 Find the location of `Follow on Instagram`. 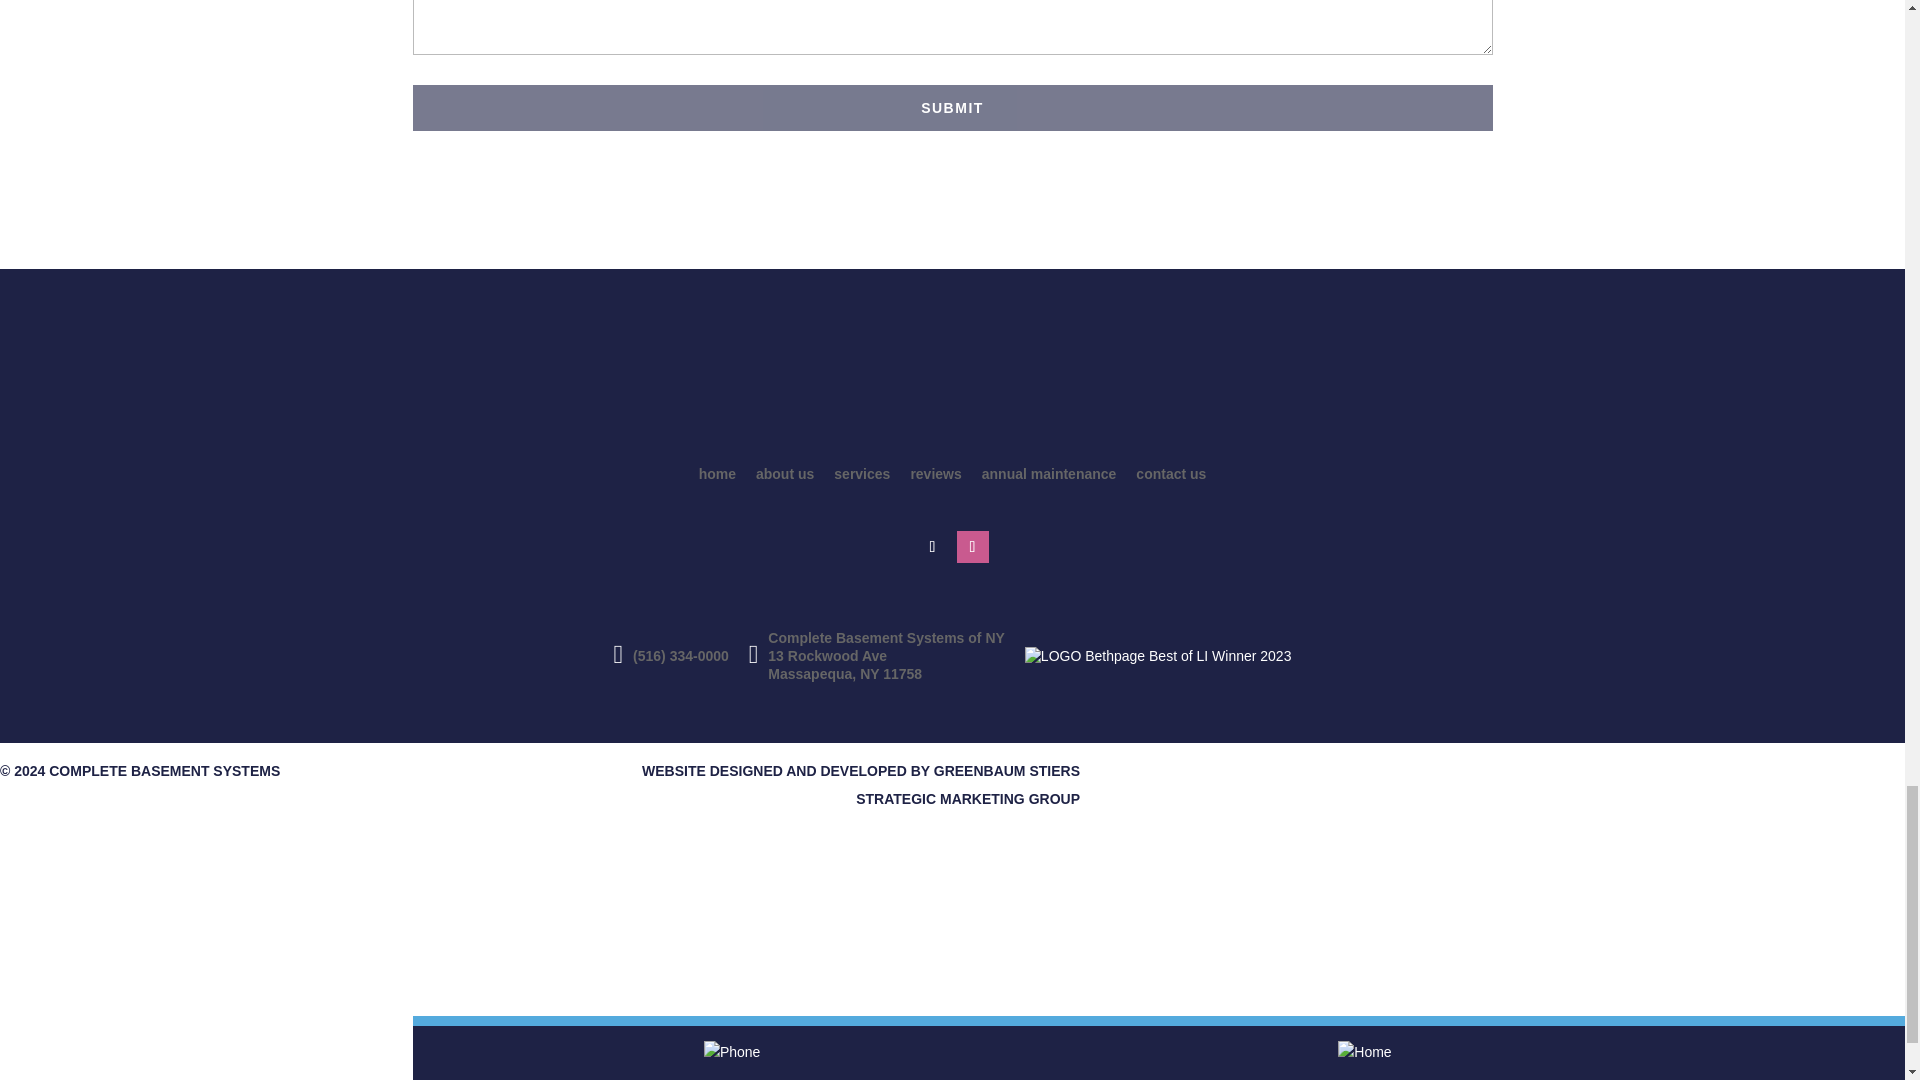

Follow on Instagram is located at coordinates (972, 546).